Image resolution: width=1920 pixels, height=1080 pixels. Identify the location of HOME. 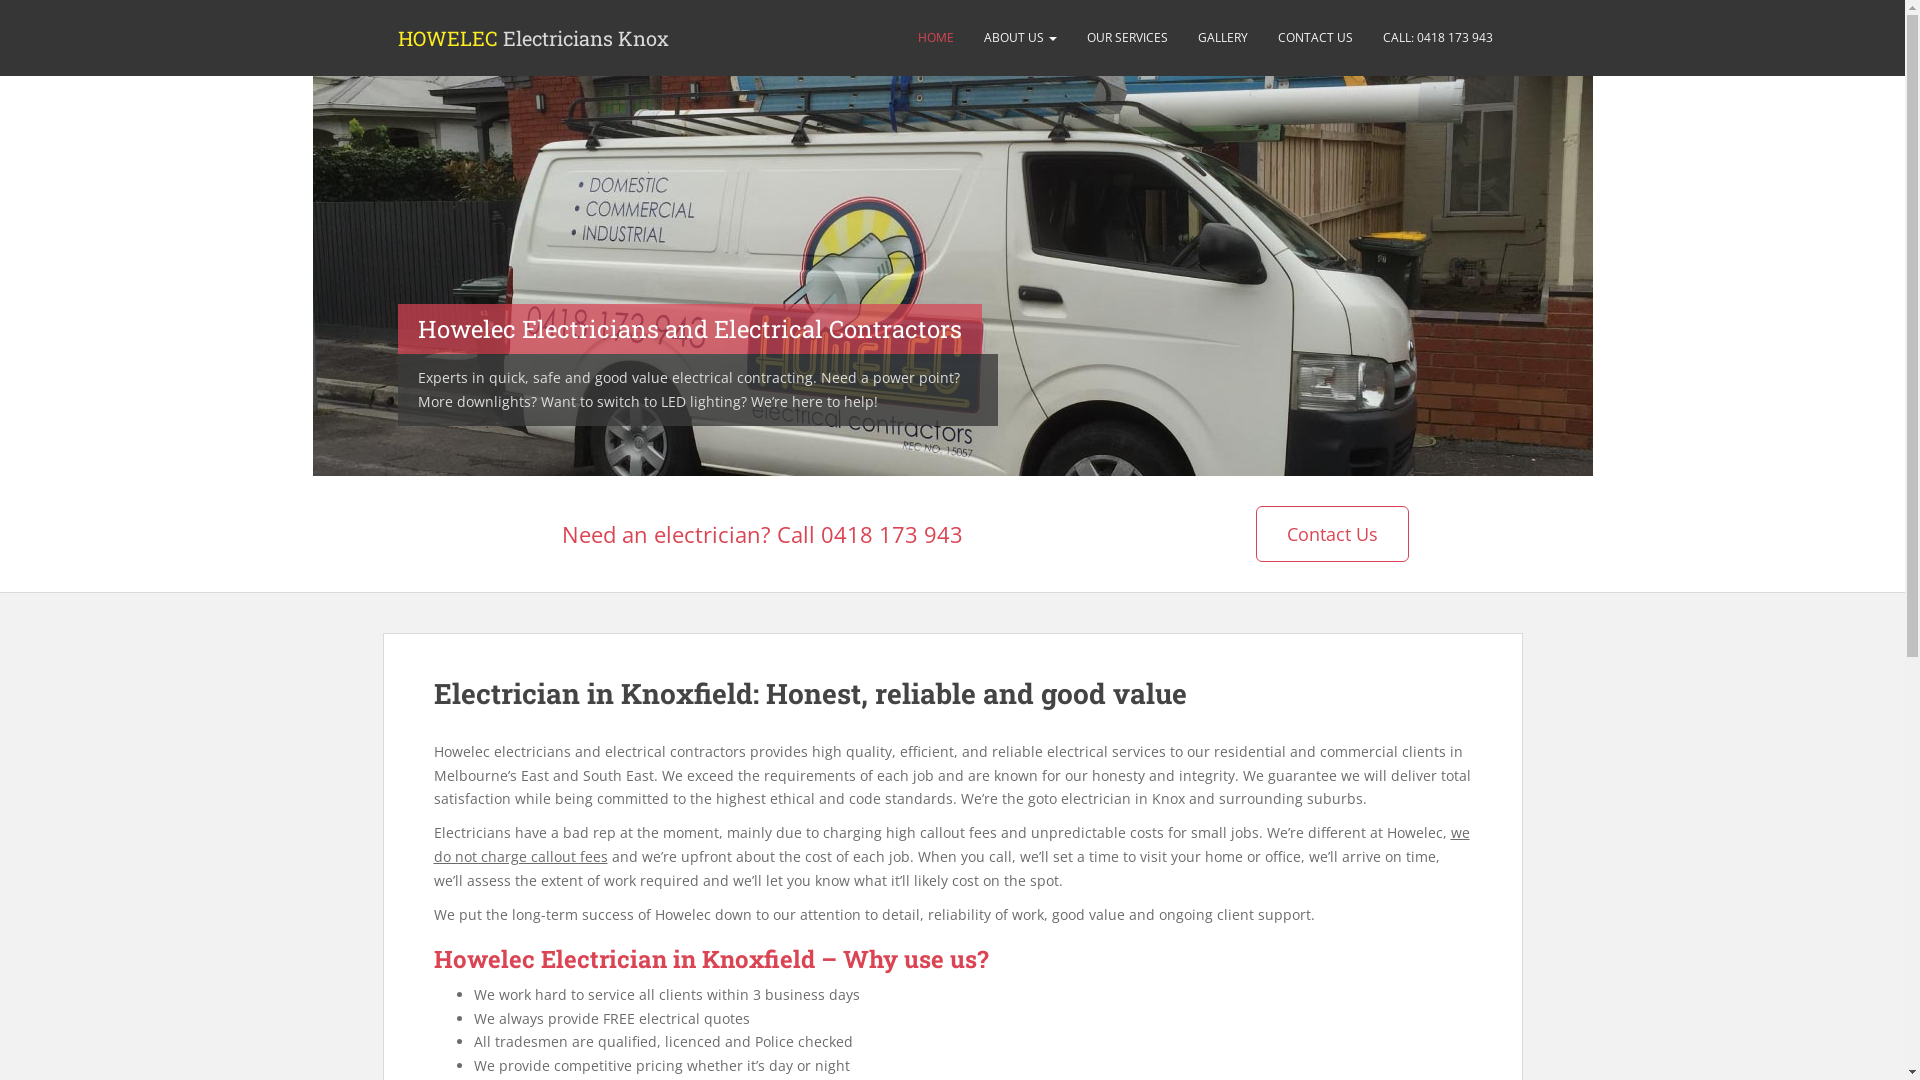
(935, 38).